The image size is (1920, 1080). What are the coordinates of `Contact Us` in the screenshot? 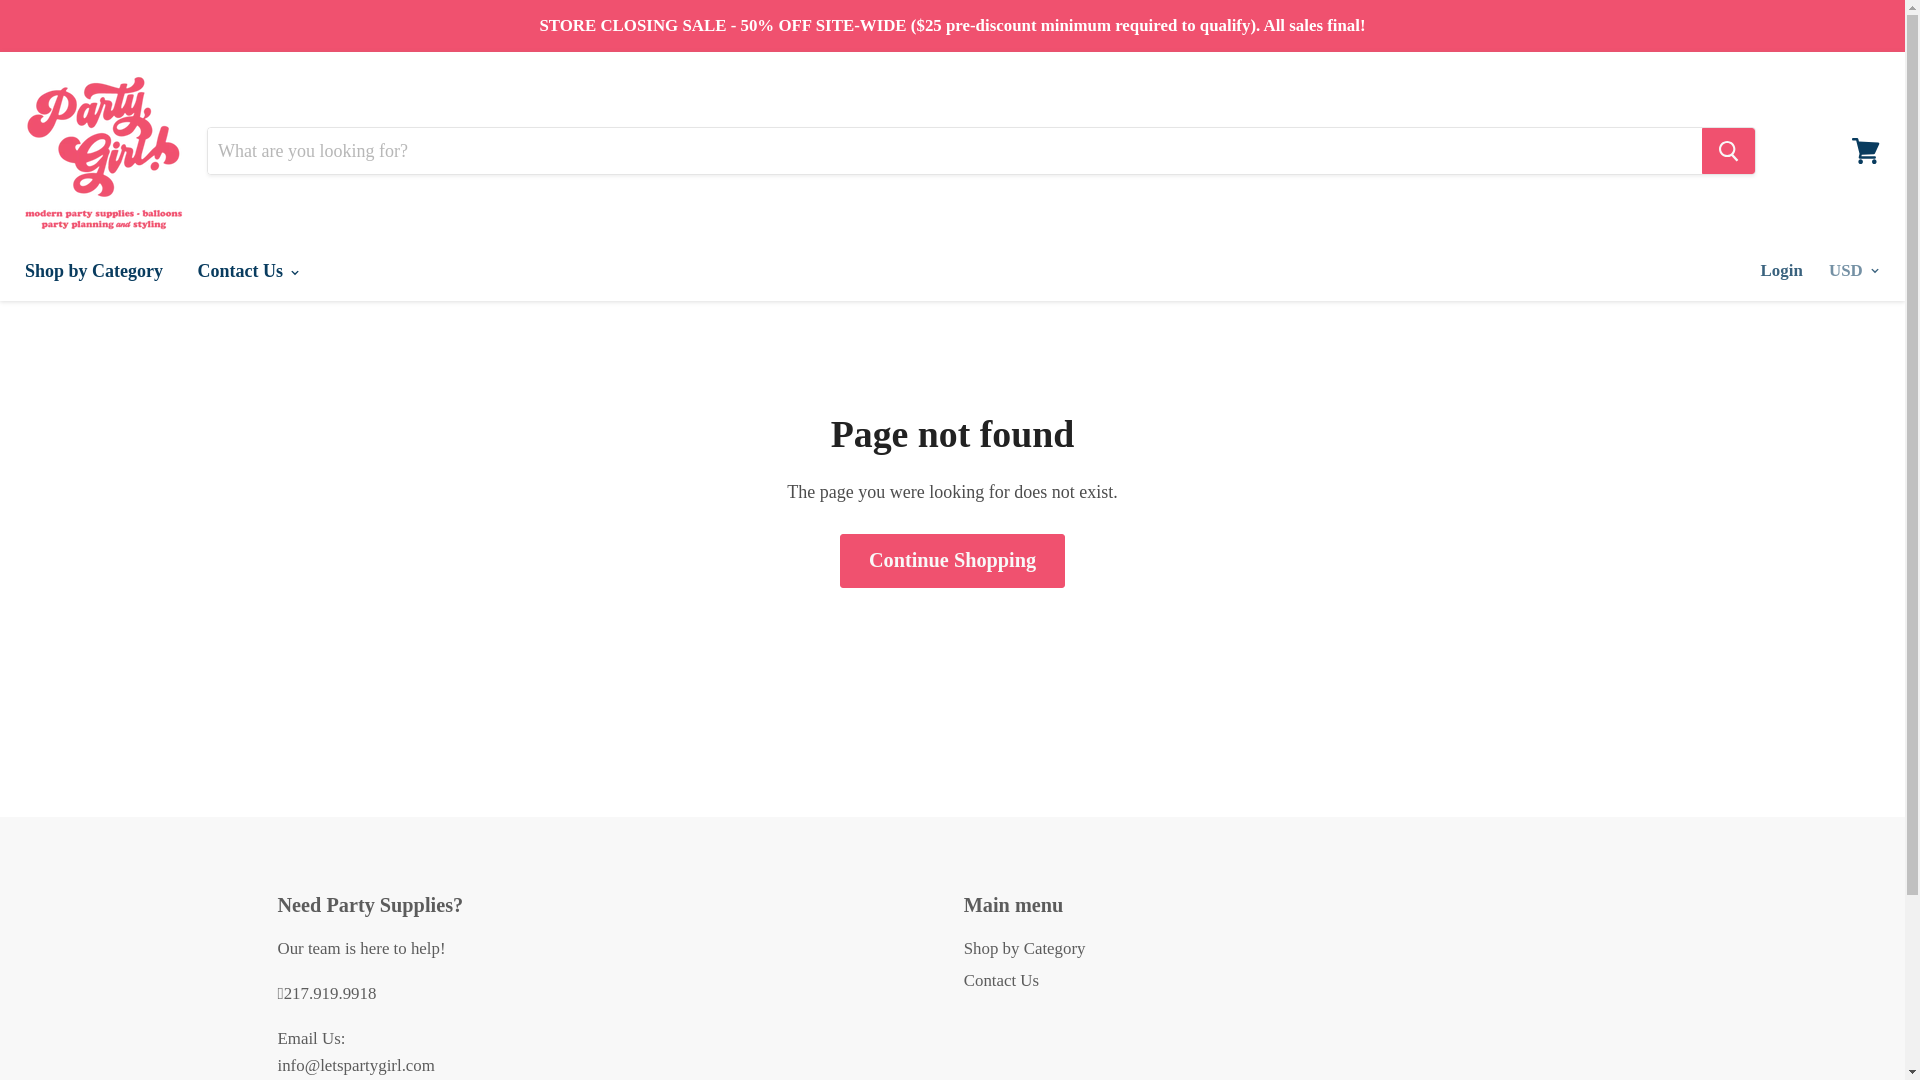 It's located at (1000, 980).